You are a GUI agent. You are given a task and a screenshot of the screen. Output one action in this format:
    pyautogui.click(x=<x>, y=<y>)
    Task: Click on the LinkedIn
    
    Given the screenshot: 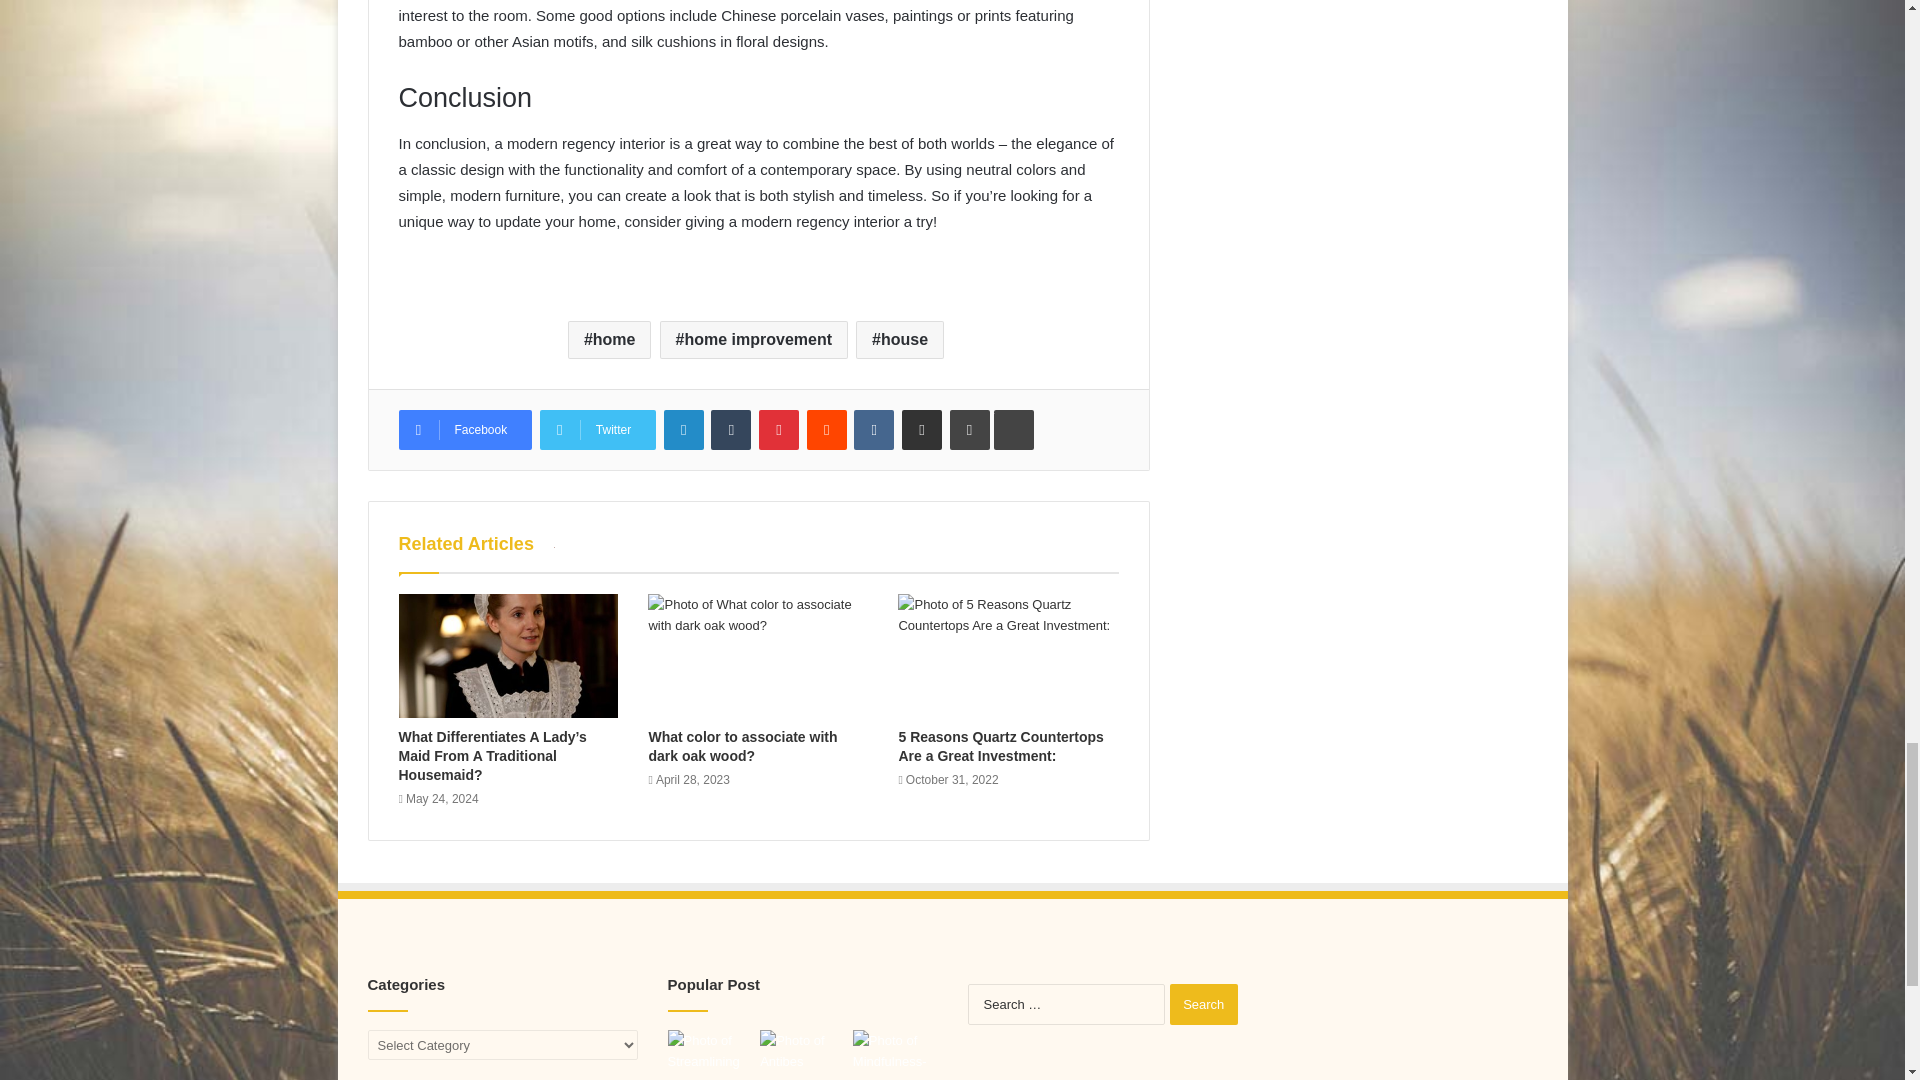 What is the action you would take?
    pyautogui.click(x=684, y=430)
    